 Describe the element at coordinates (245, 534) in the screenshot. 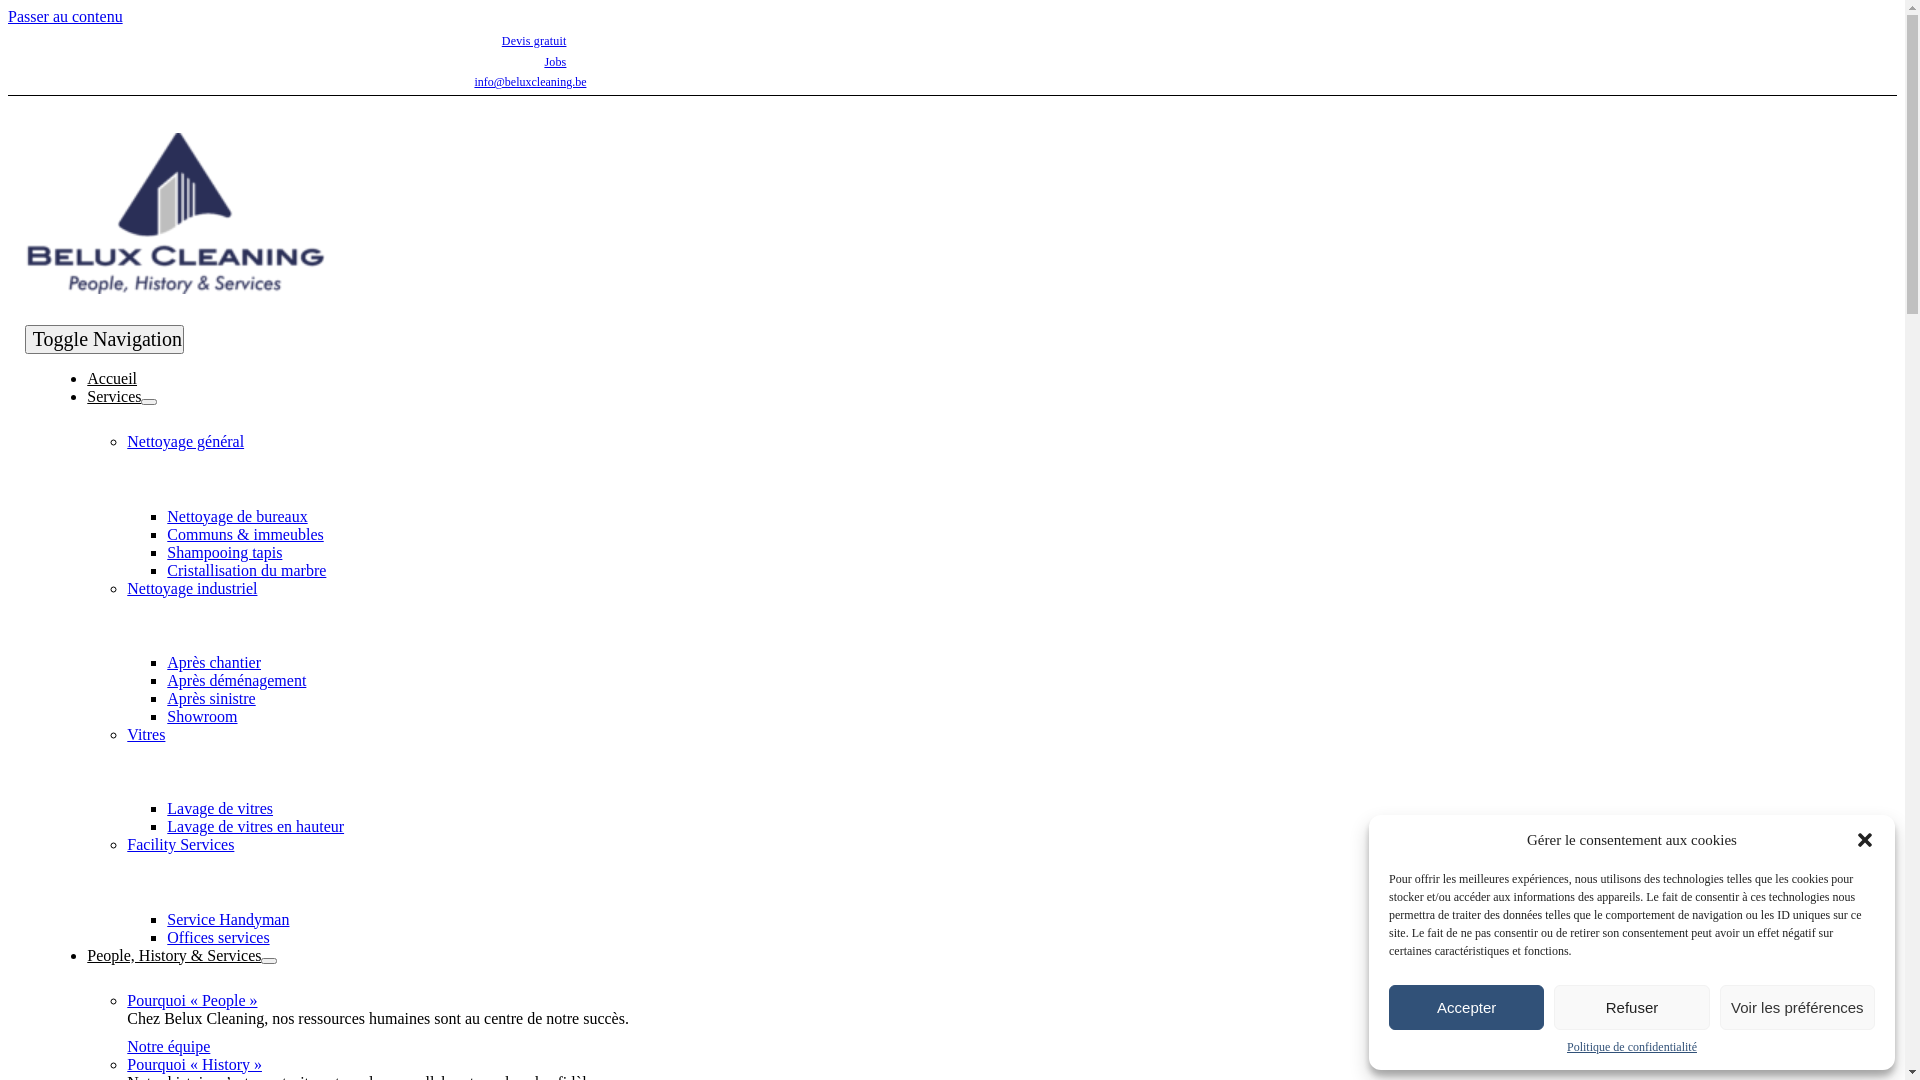

I see `Communs & immeubles` at that location.